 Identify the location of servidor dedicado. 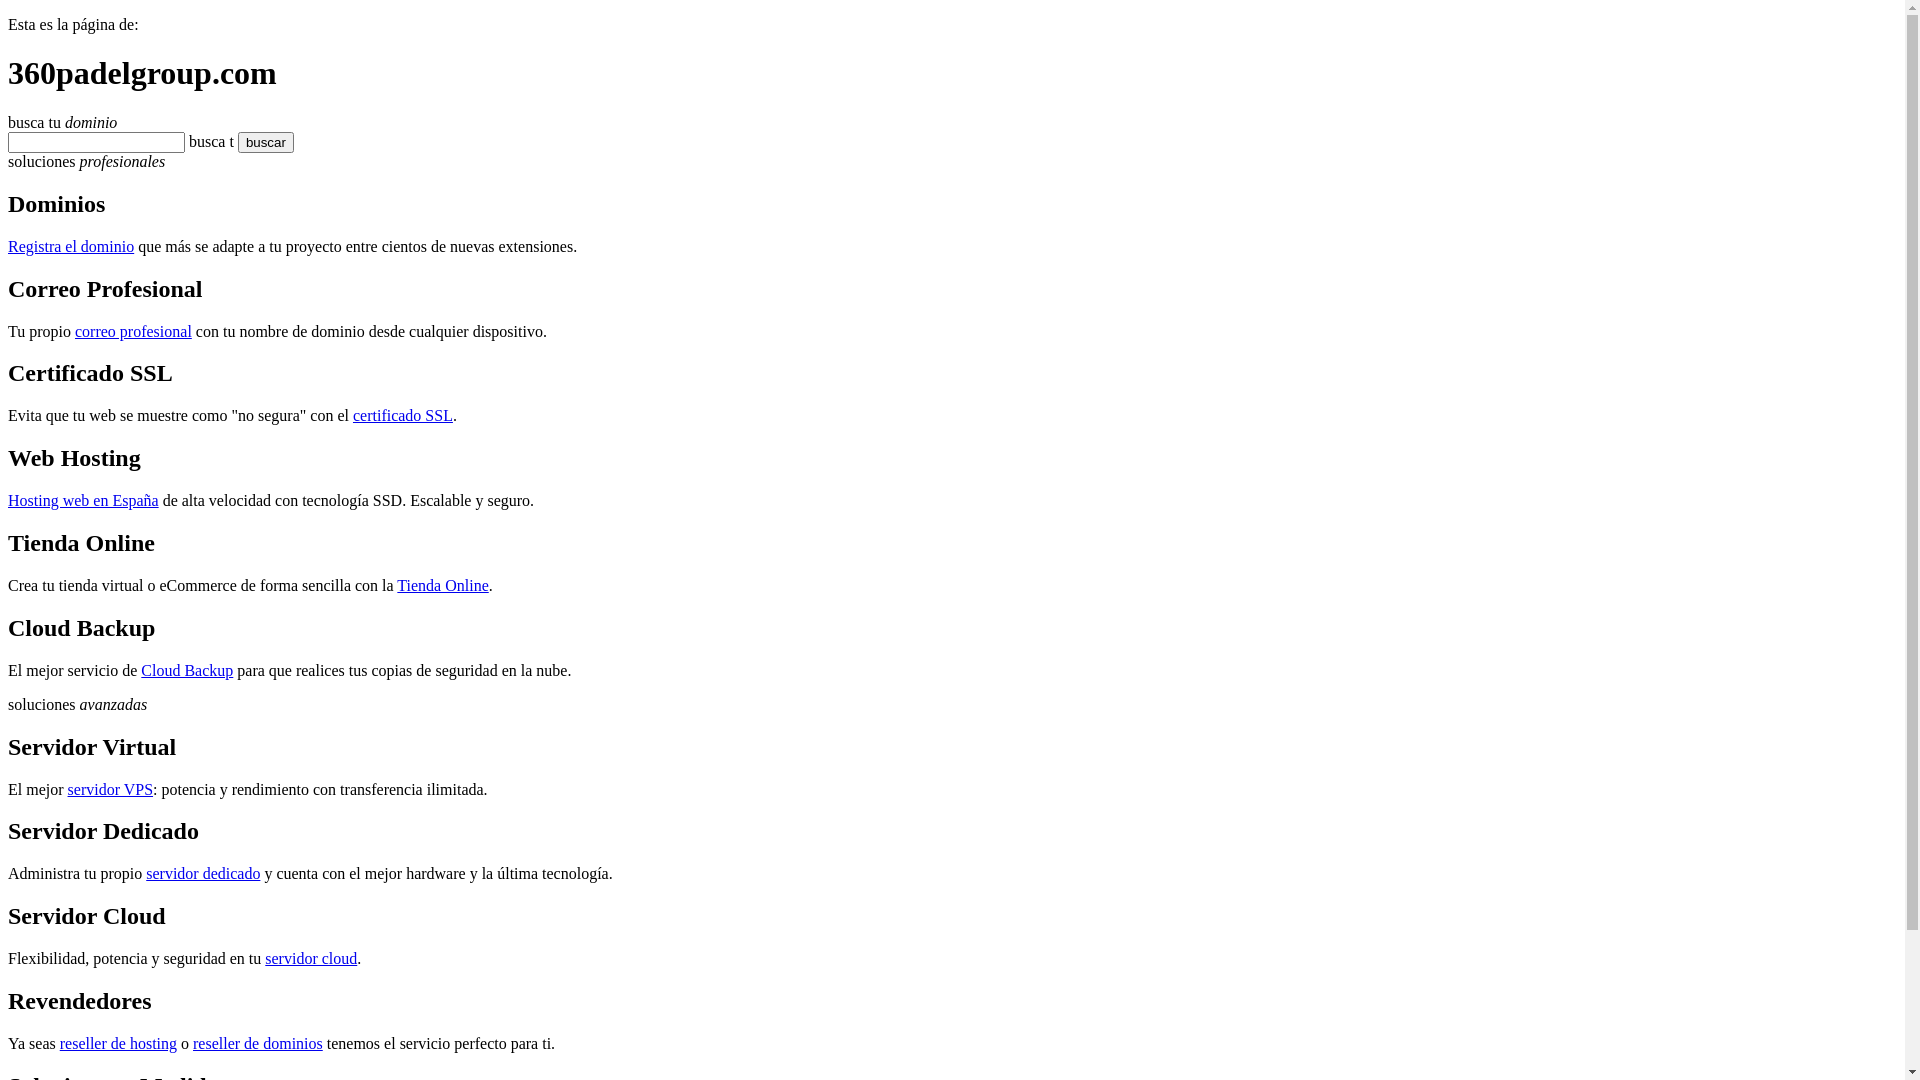
(203, 874).